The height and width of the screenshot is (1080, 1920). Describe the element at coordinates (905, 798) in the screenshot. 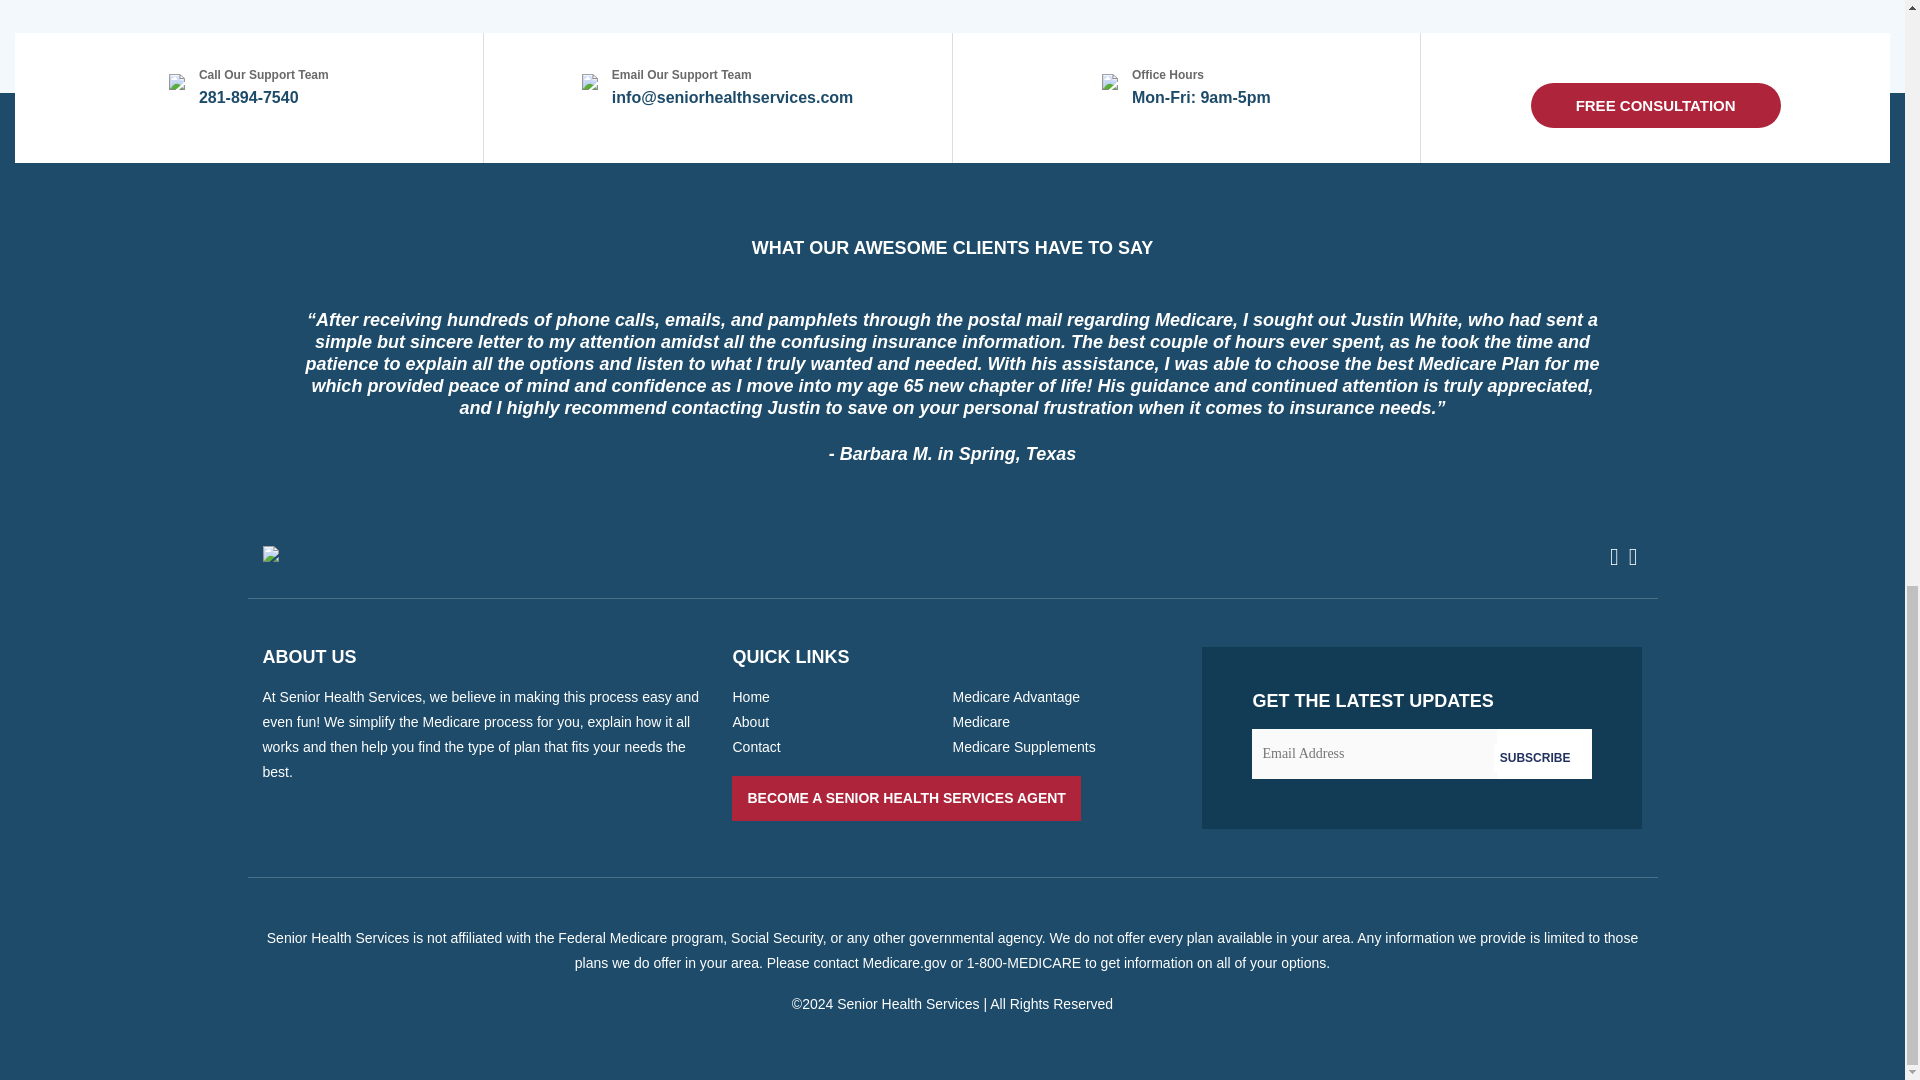

I see `BECOME A SENIOR HEALTH SERVICES AGENT` at that location.